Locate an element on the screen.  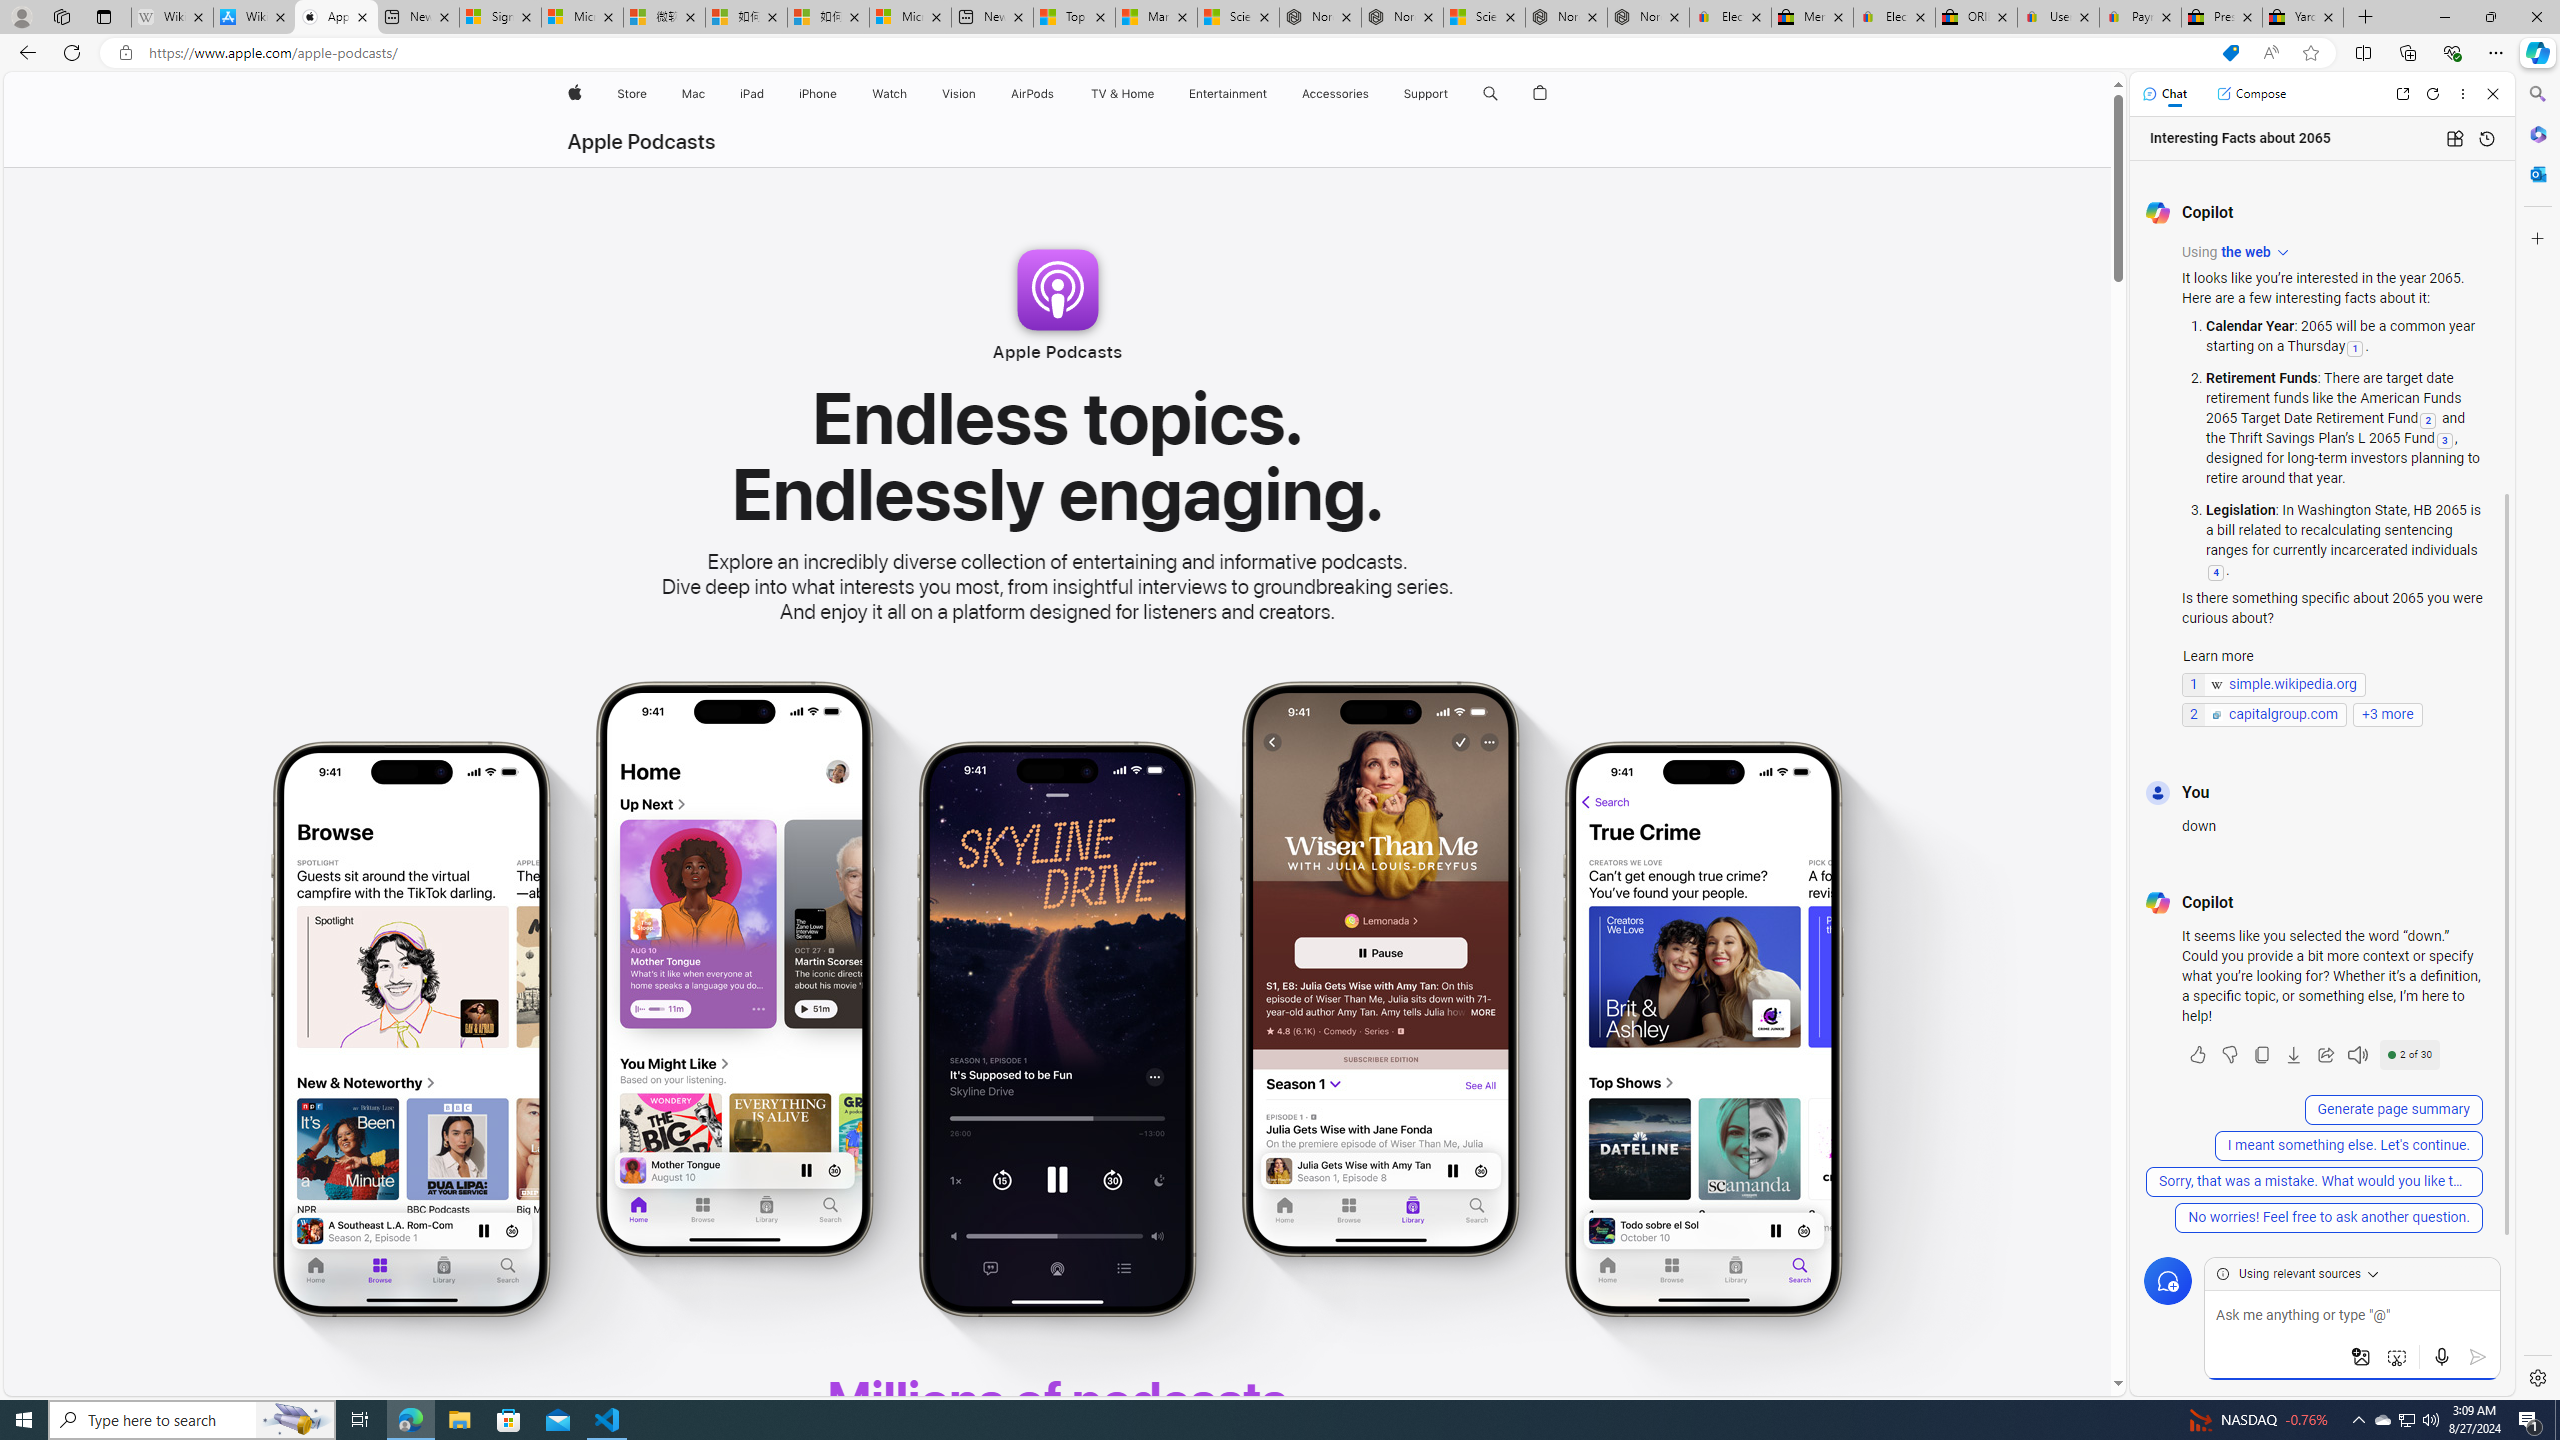
AirPods is located at coordinates (1032, 94).